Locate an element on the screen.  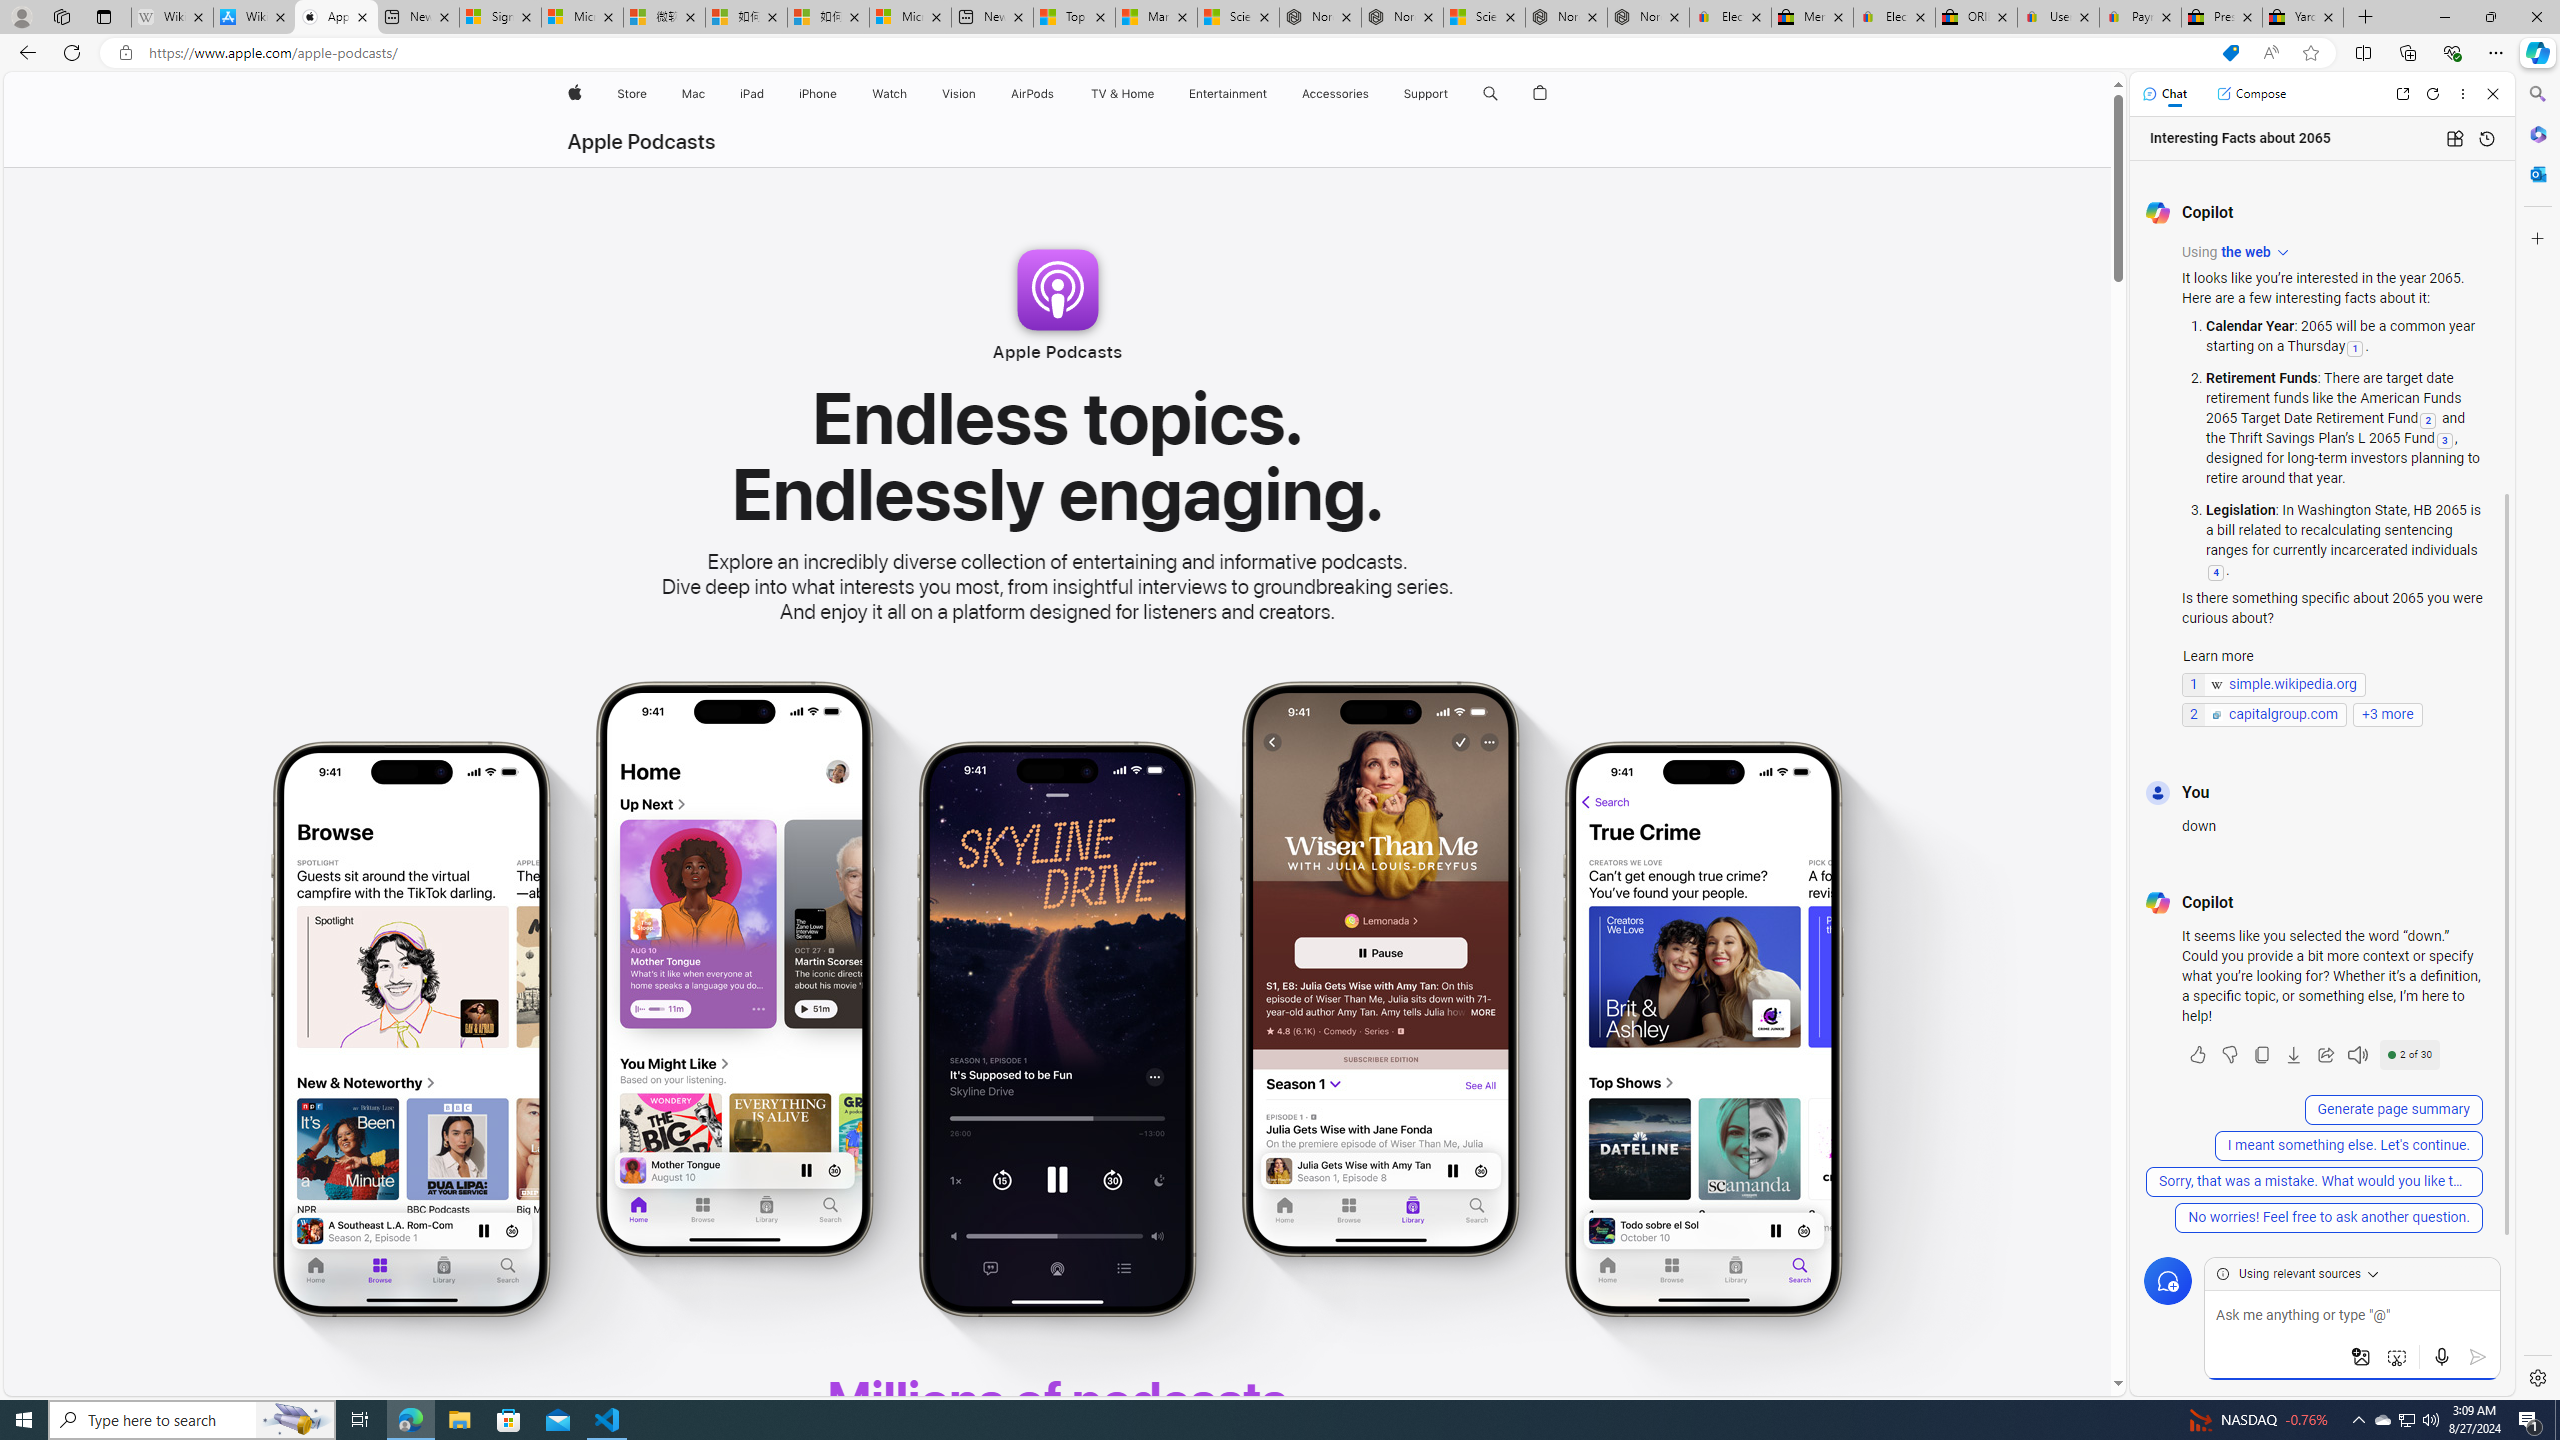
AirPods is located at coordinates (1032, 94).